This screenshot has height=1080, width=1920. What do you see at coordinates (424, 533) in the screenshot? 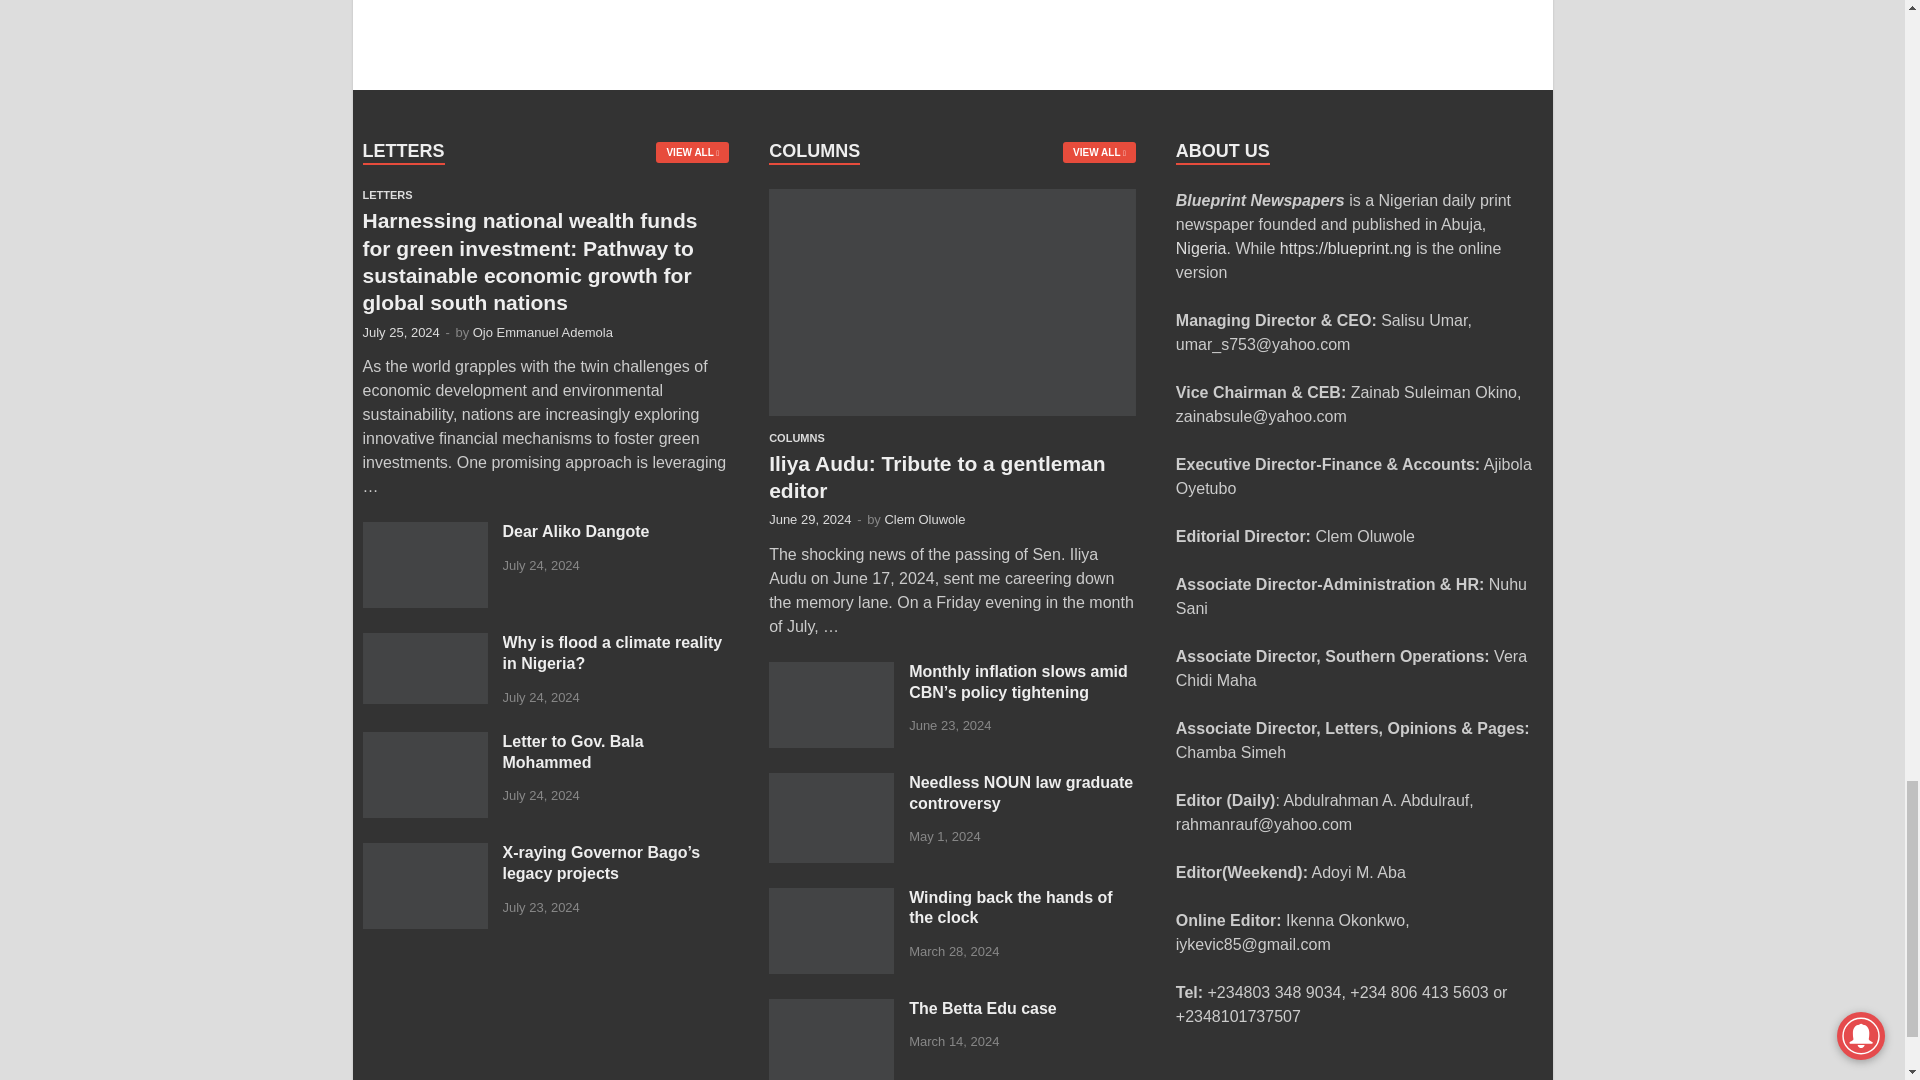
I see `Dear Aliko Dangote` at bounding box center [424, 533].